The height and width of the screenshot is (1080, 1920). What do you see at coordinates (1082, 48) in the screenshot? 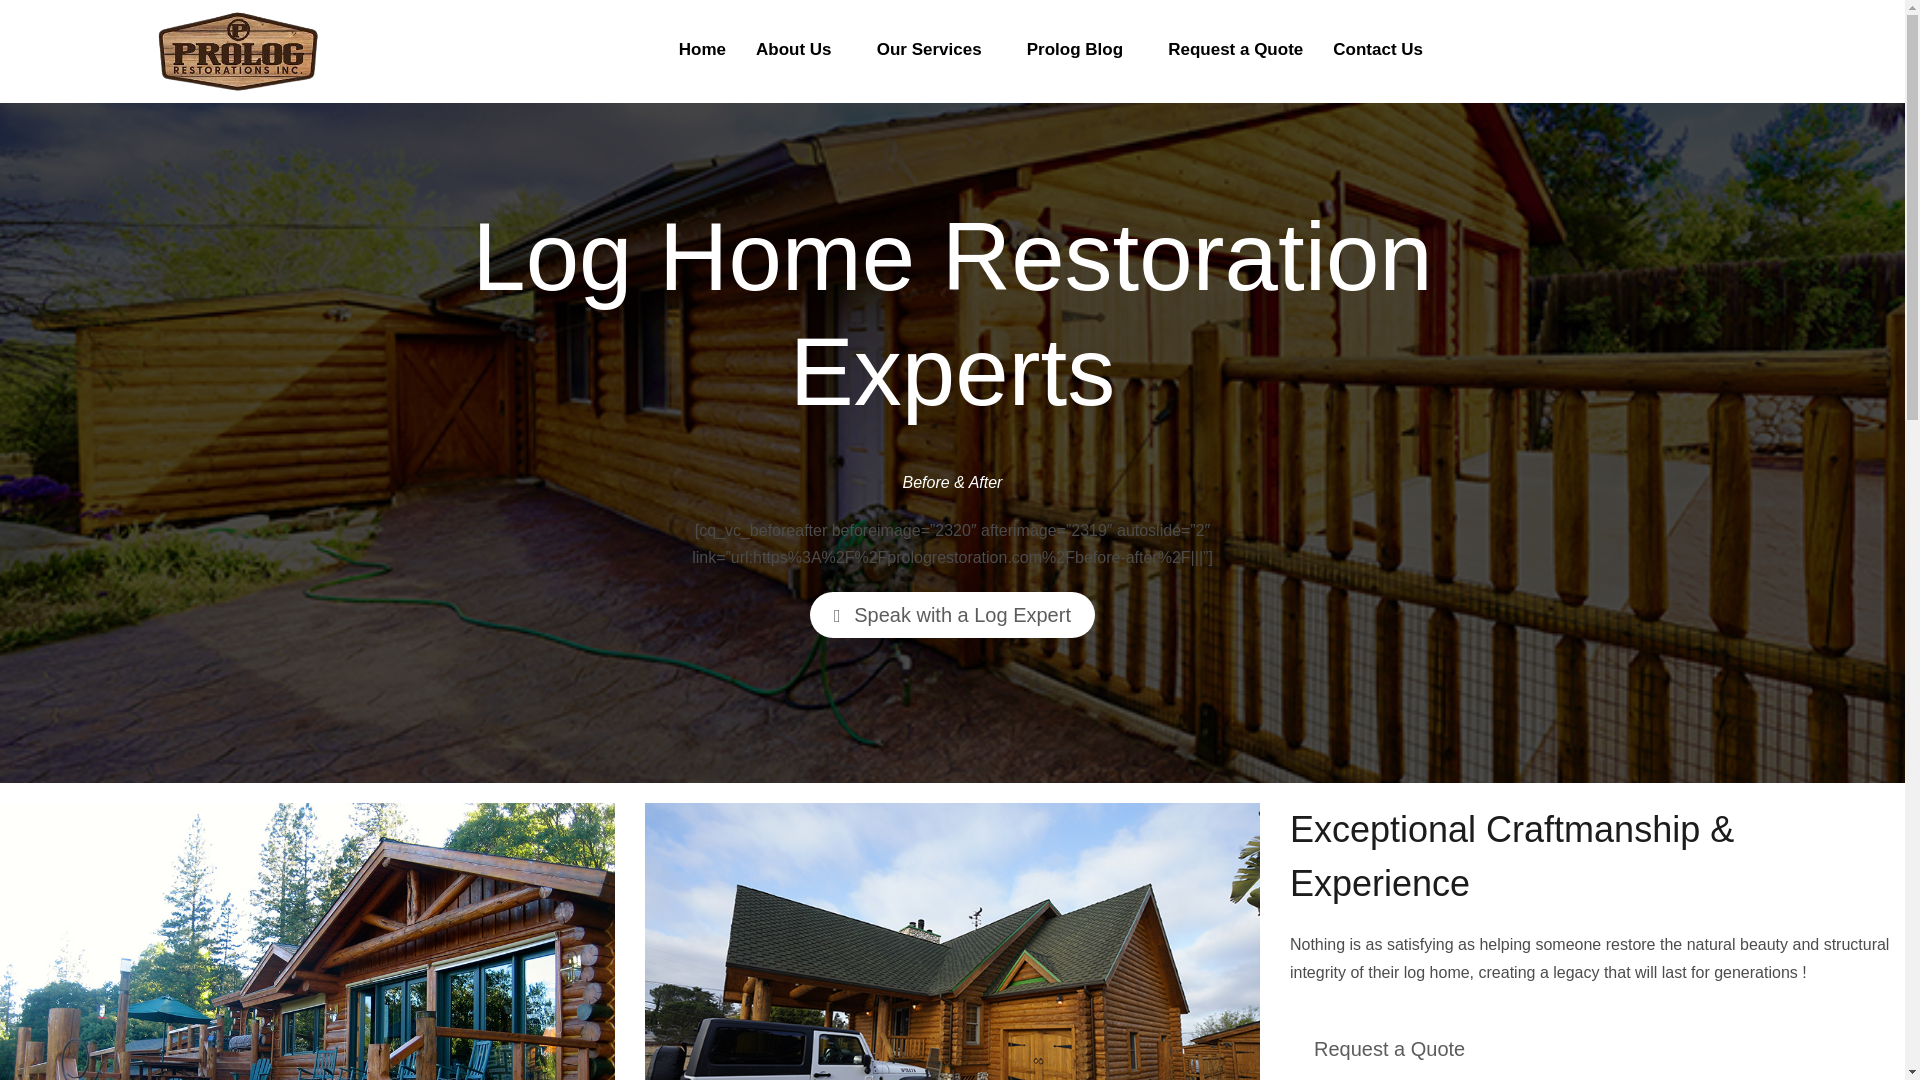
I see `Prolog Blog` at bounding box center [1082, 48].